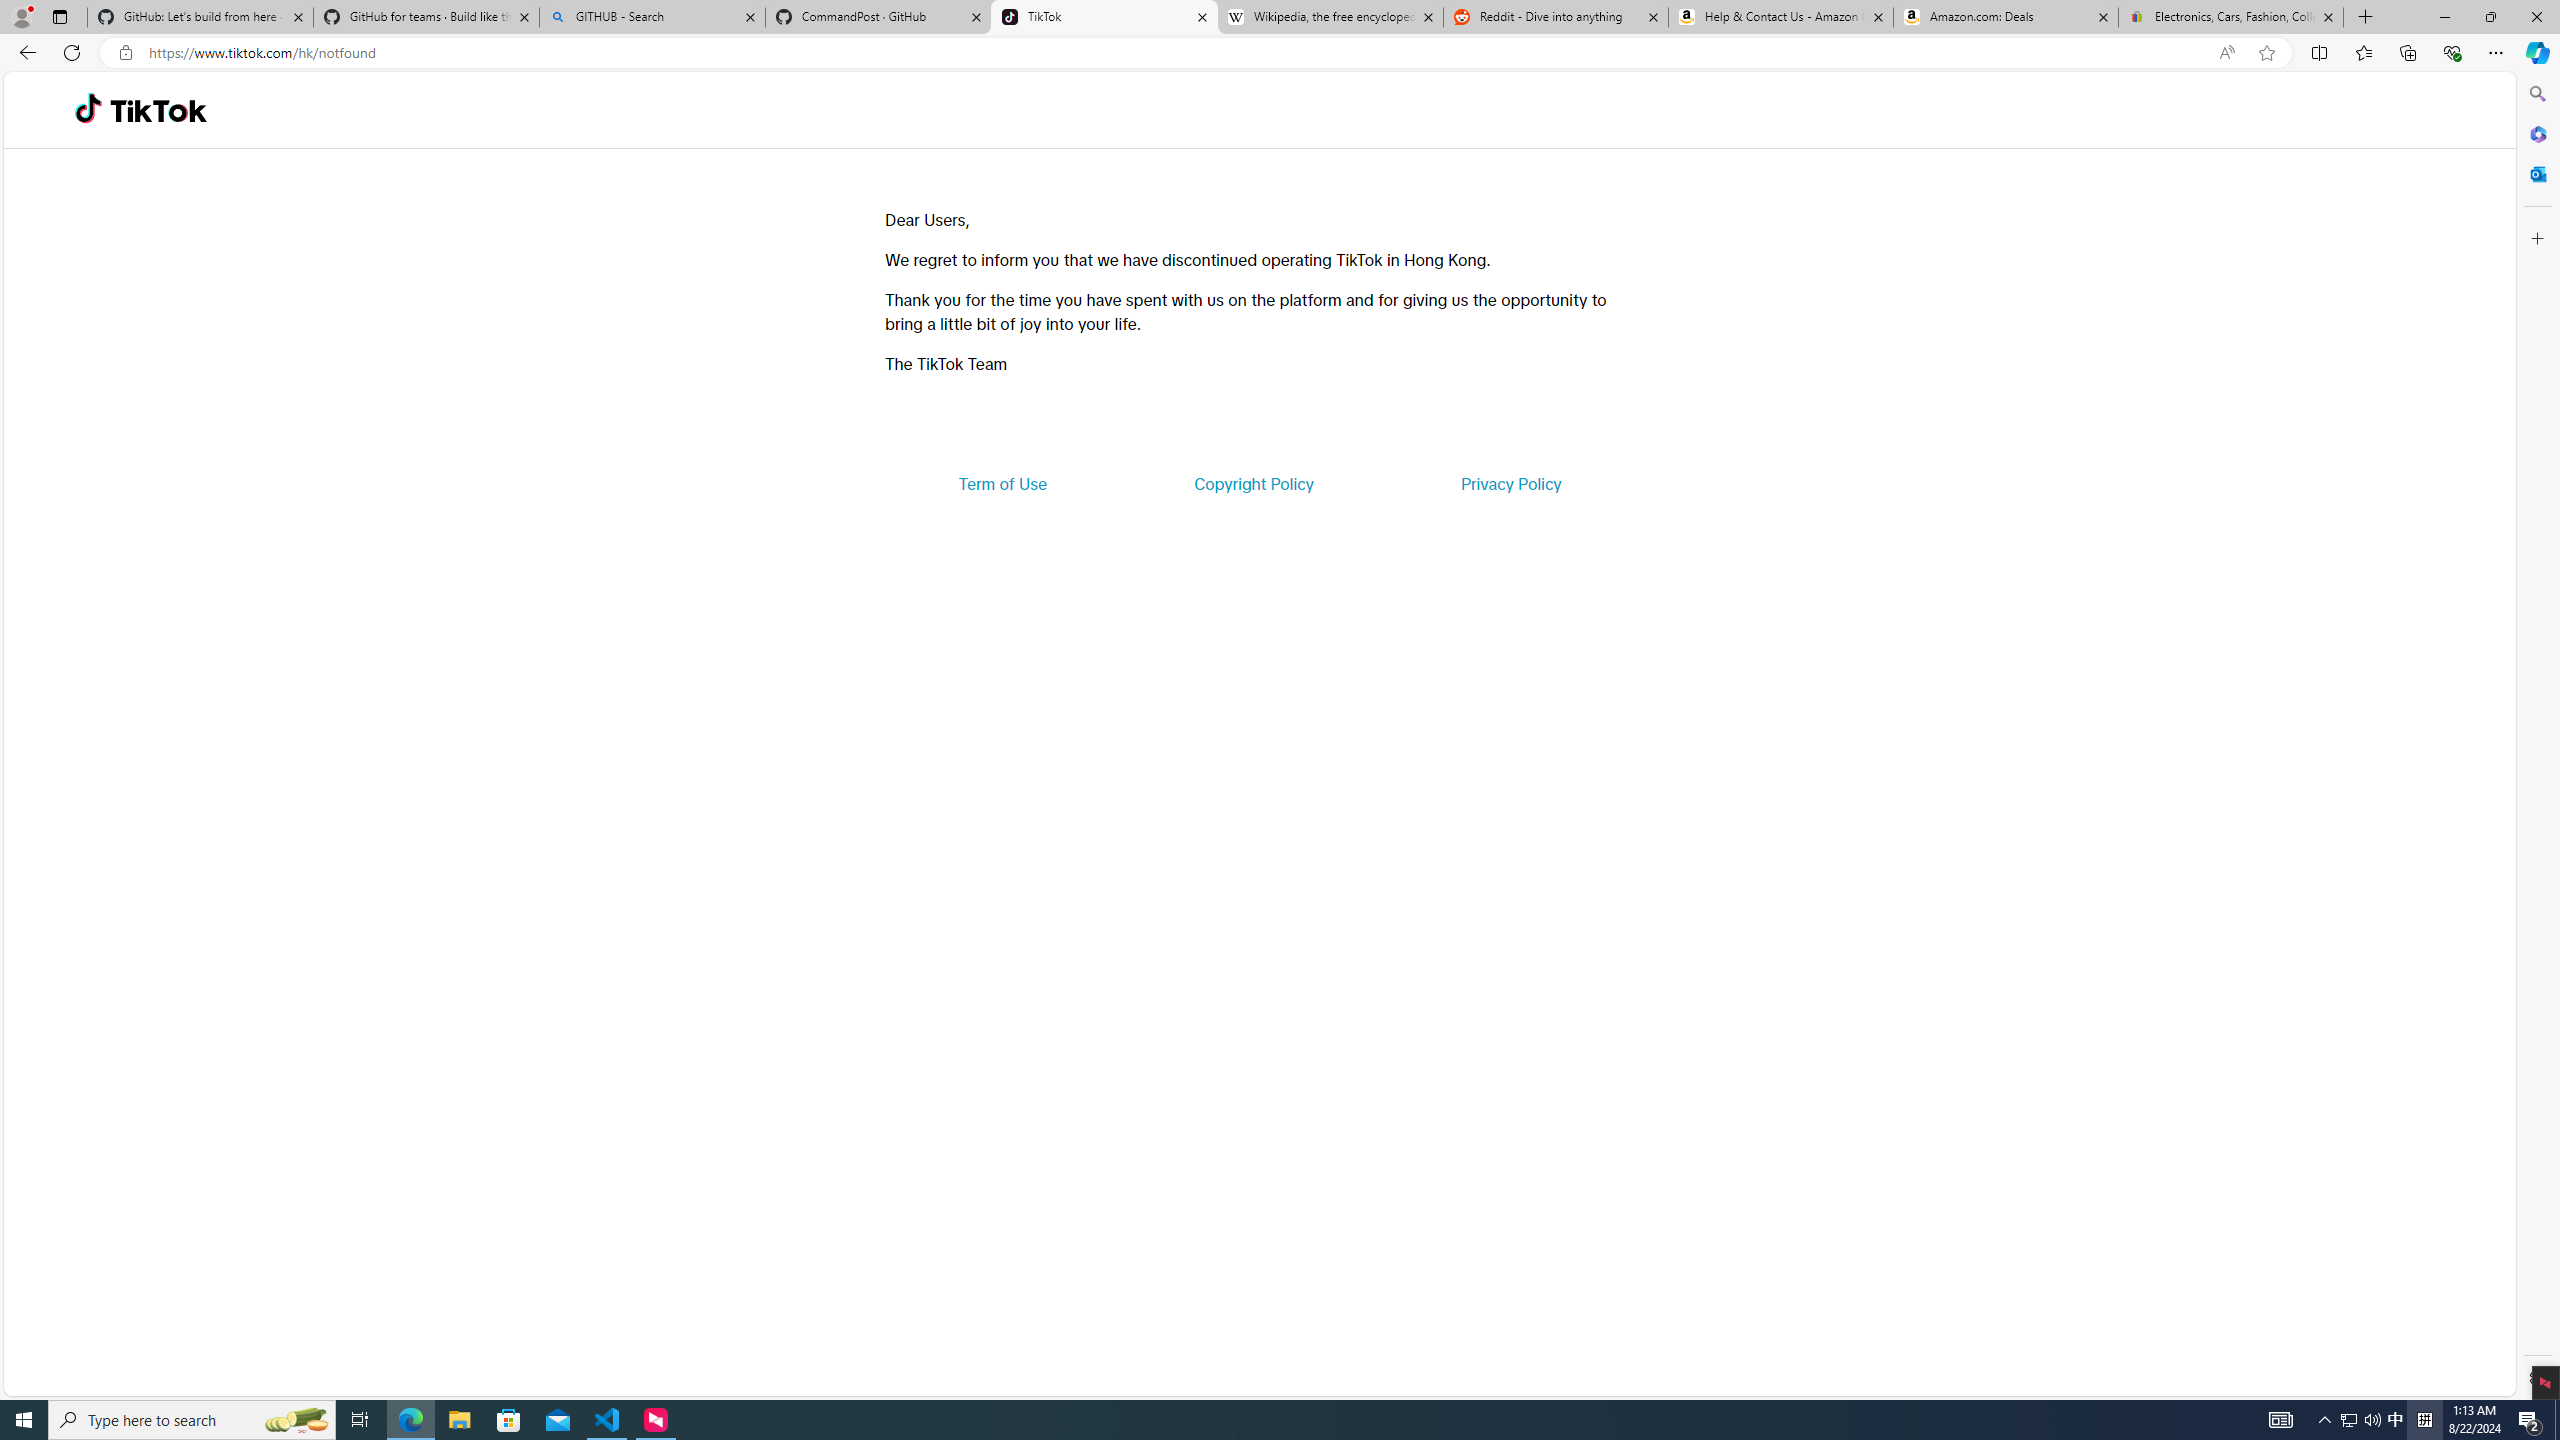 The width and height of the screenshot is (2560, 1440). What do you see at coordinates (1252, 484) in the screenshot?
I see `Copyright Policy` at bounding box center [1252, 484].